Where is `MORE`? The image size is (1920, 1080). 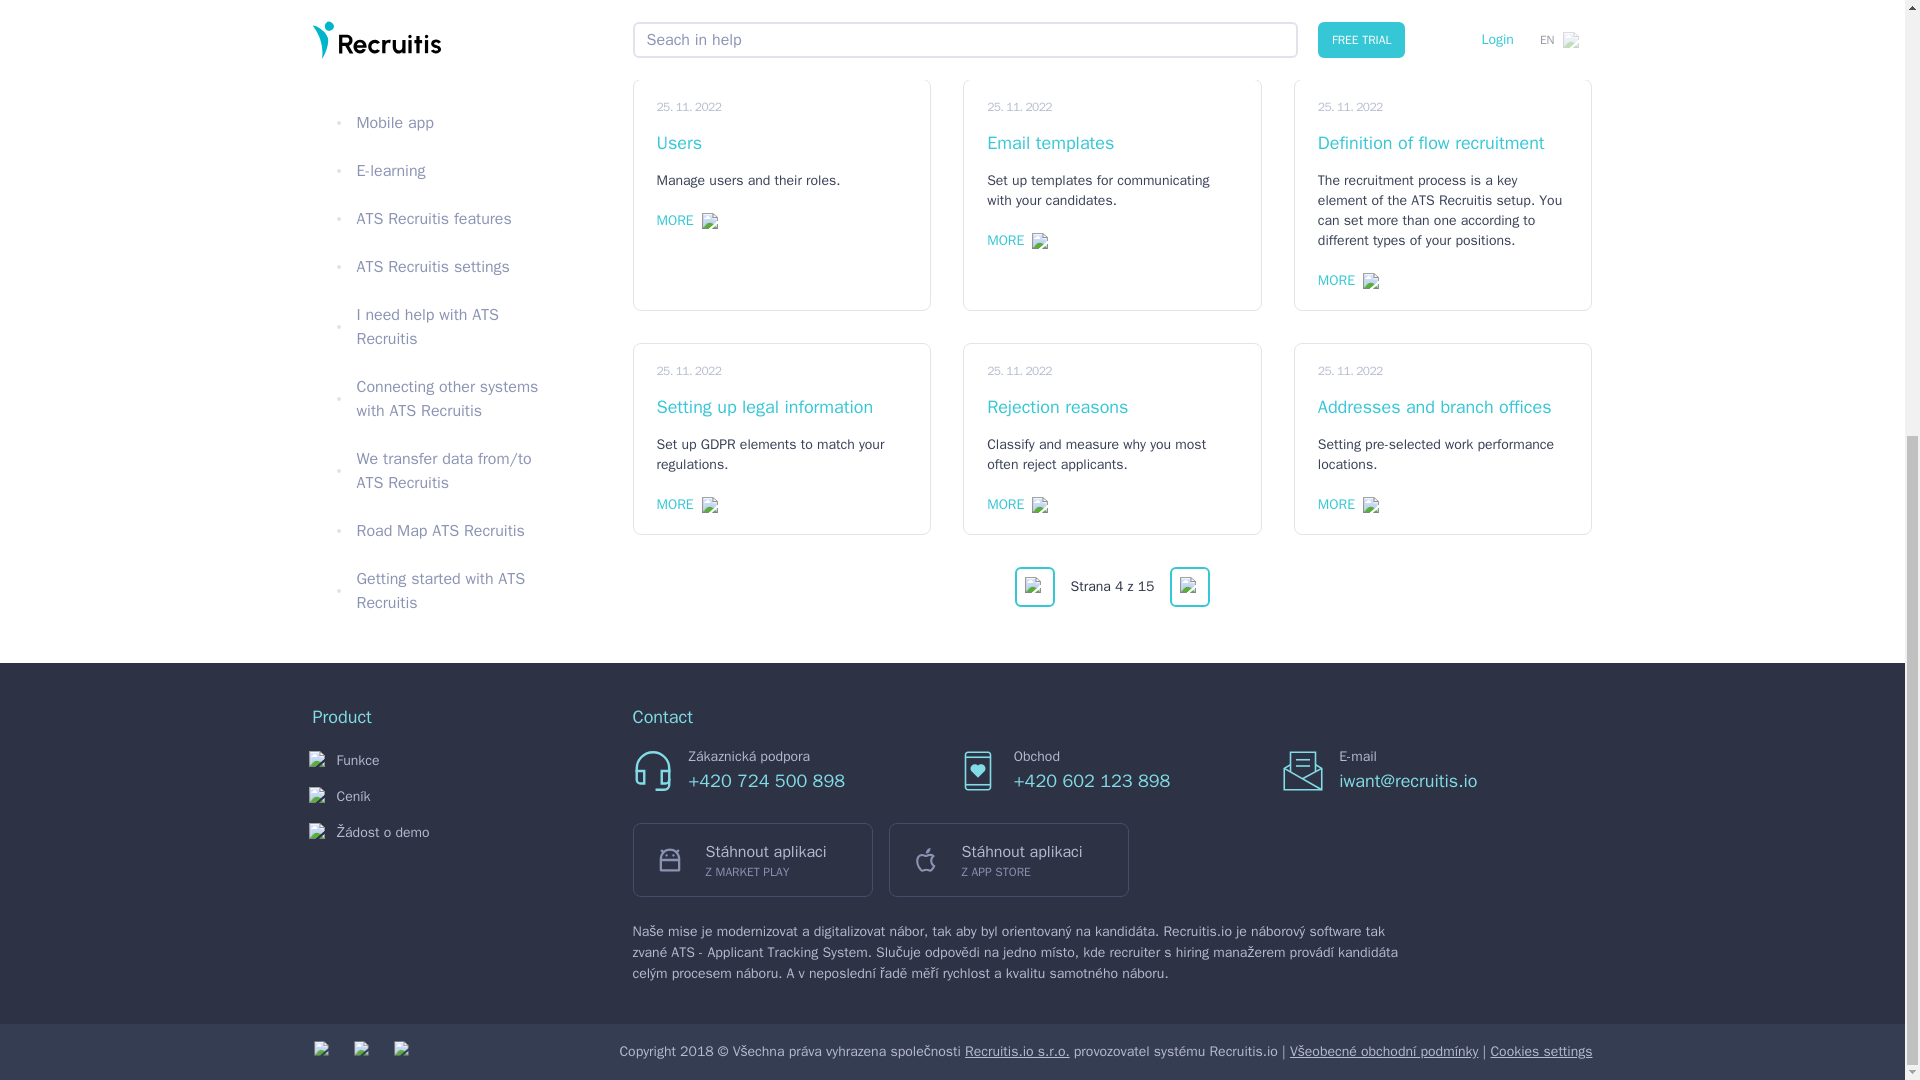
MORE is located at coordinates (686, 220).